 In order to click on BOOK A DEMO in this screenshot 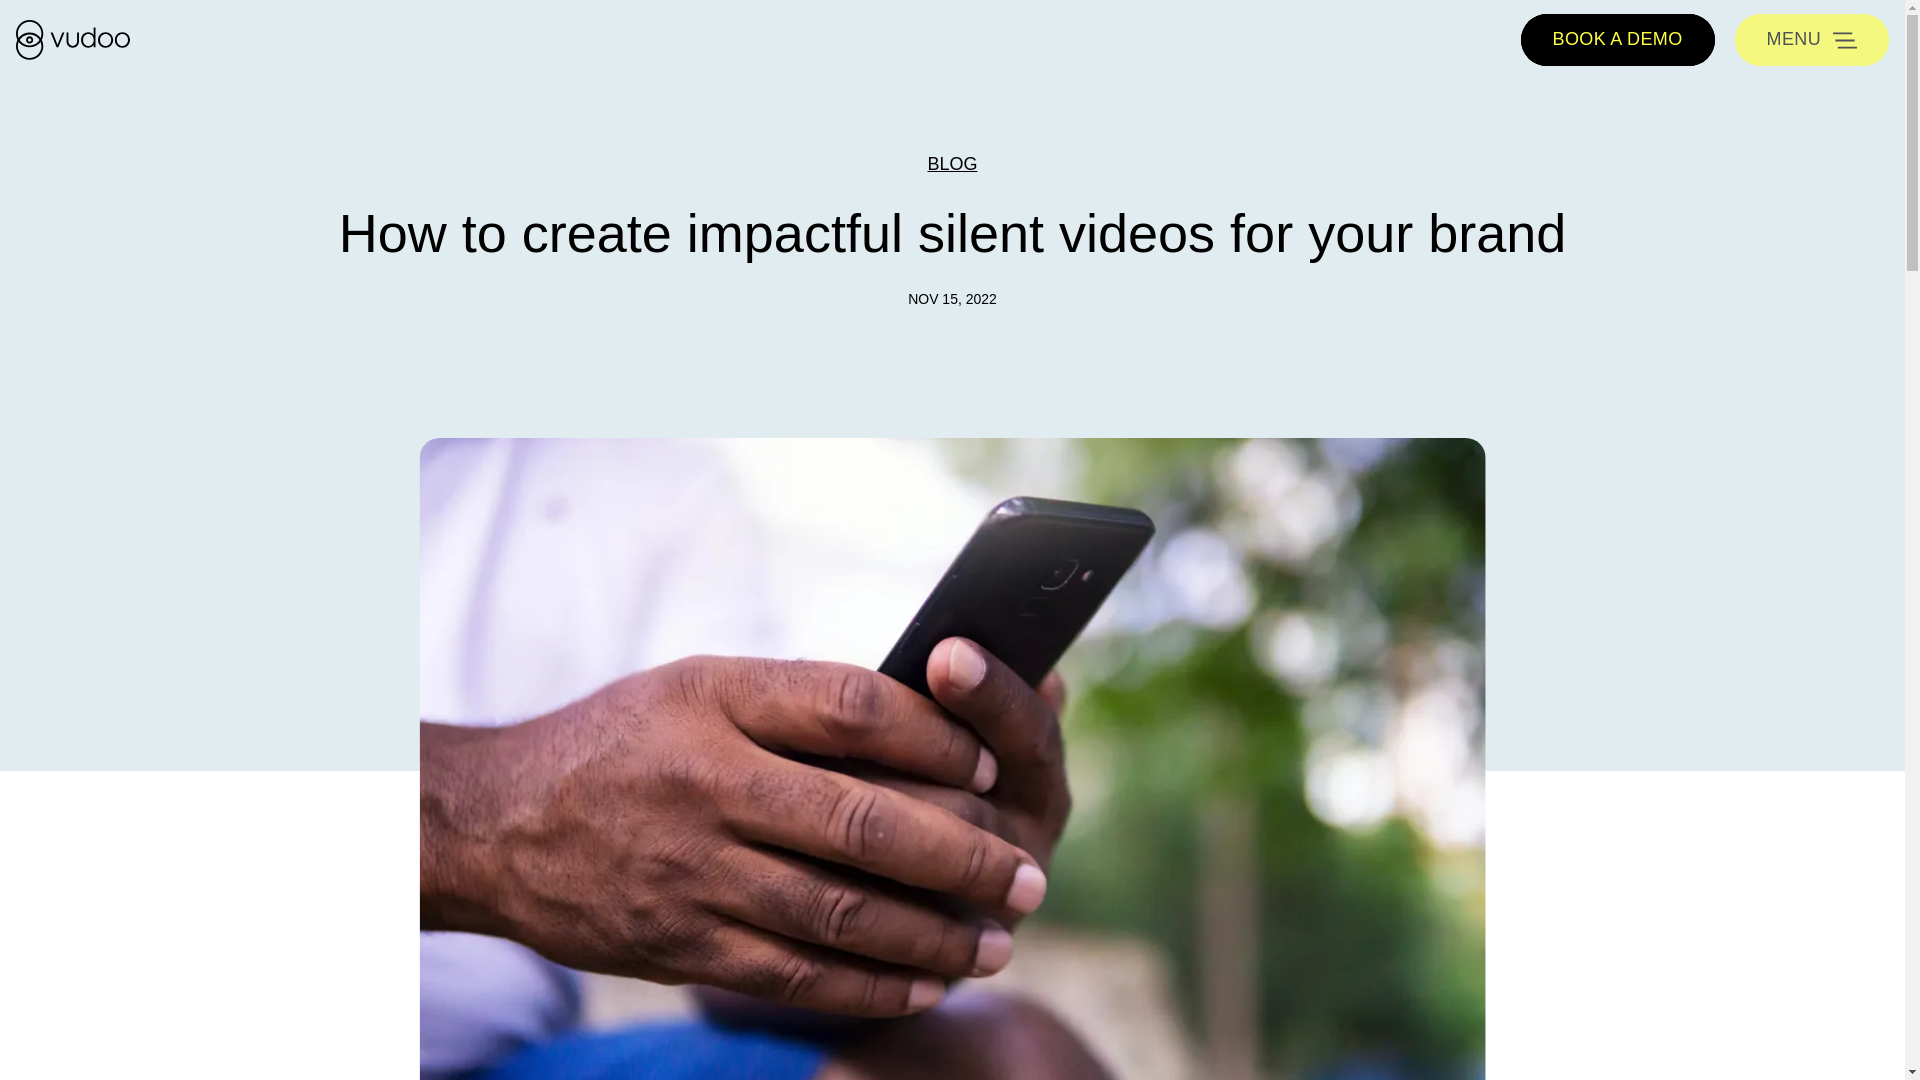, I will do `click(1617, 39)`.